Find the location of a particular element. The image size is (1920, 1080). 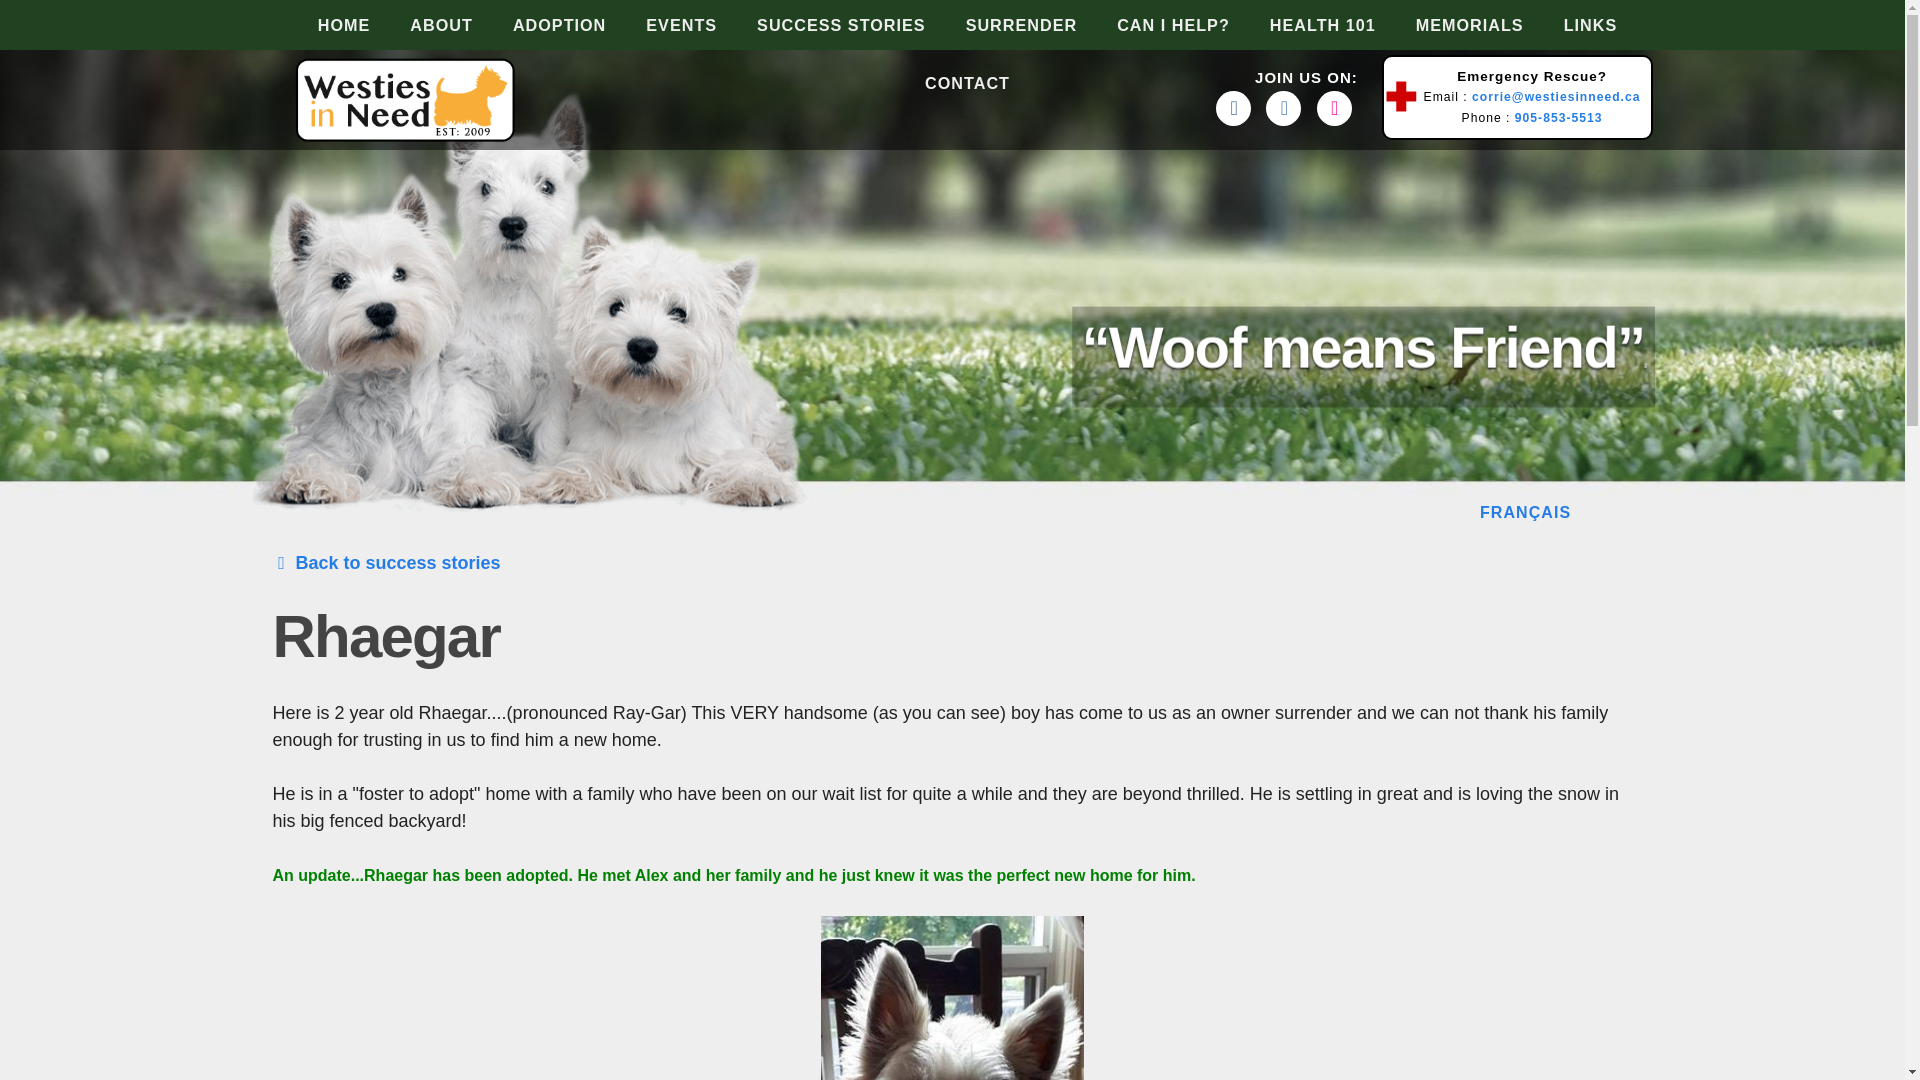

HOME is located at coordinates (329, 24).